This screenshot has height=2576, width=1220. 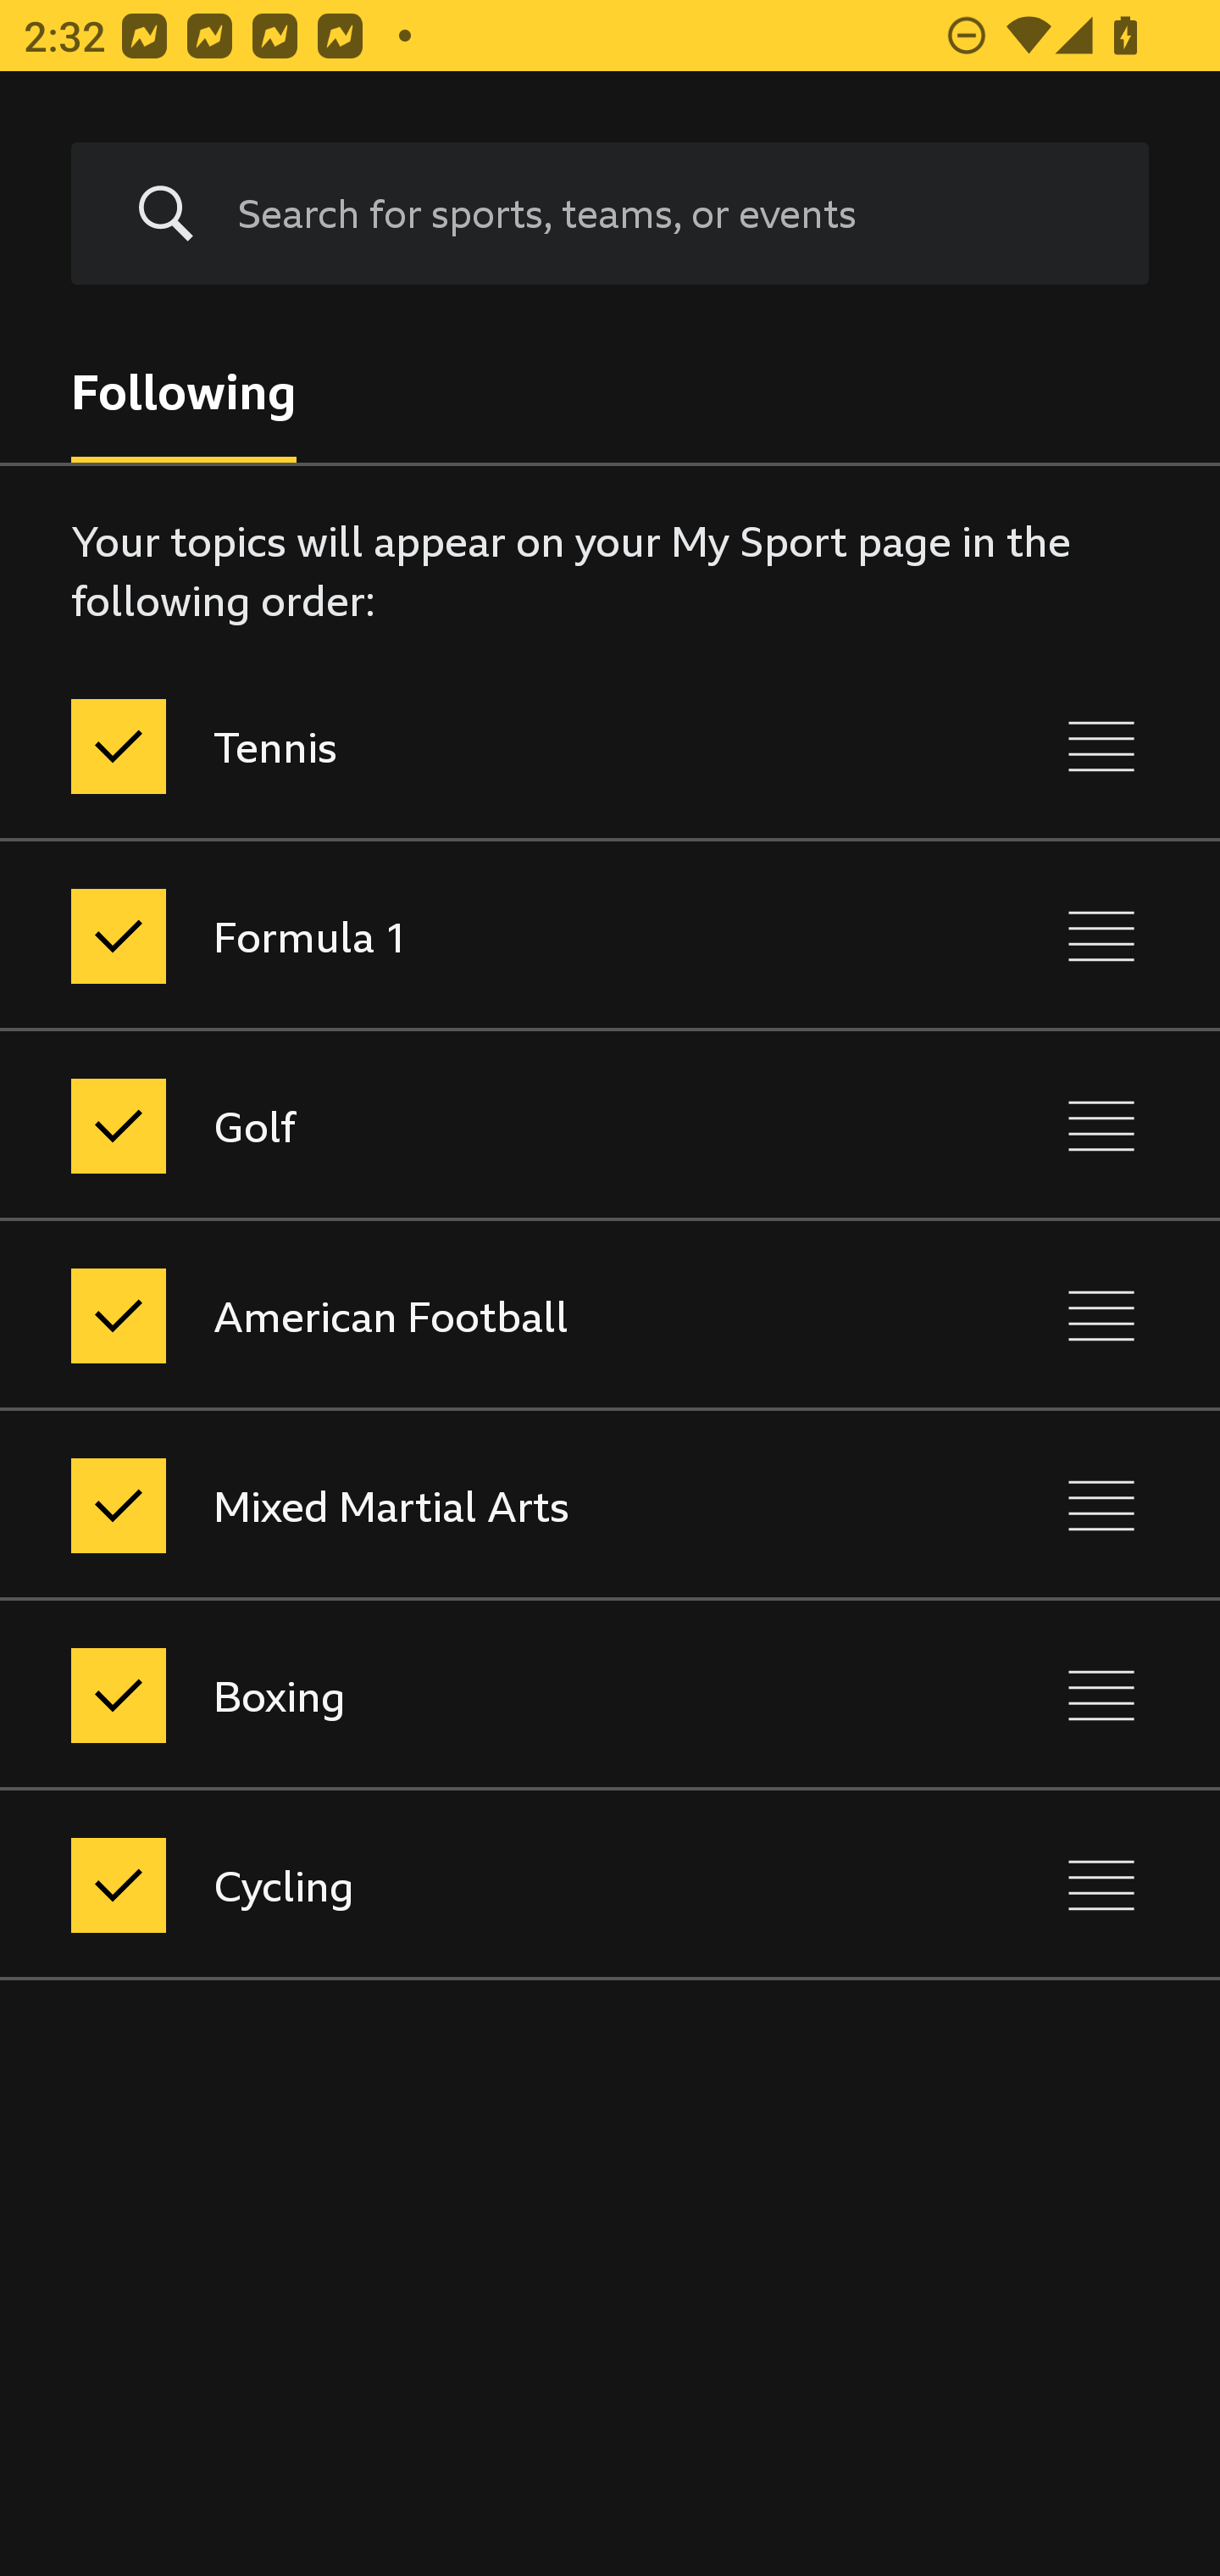 What do you see at coordinates (1101, 1885) in the screenshot?
I see `Reorder Cycling` at bounding box center [1101, 1885].